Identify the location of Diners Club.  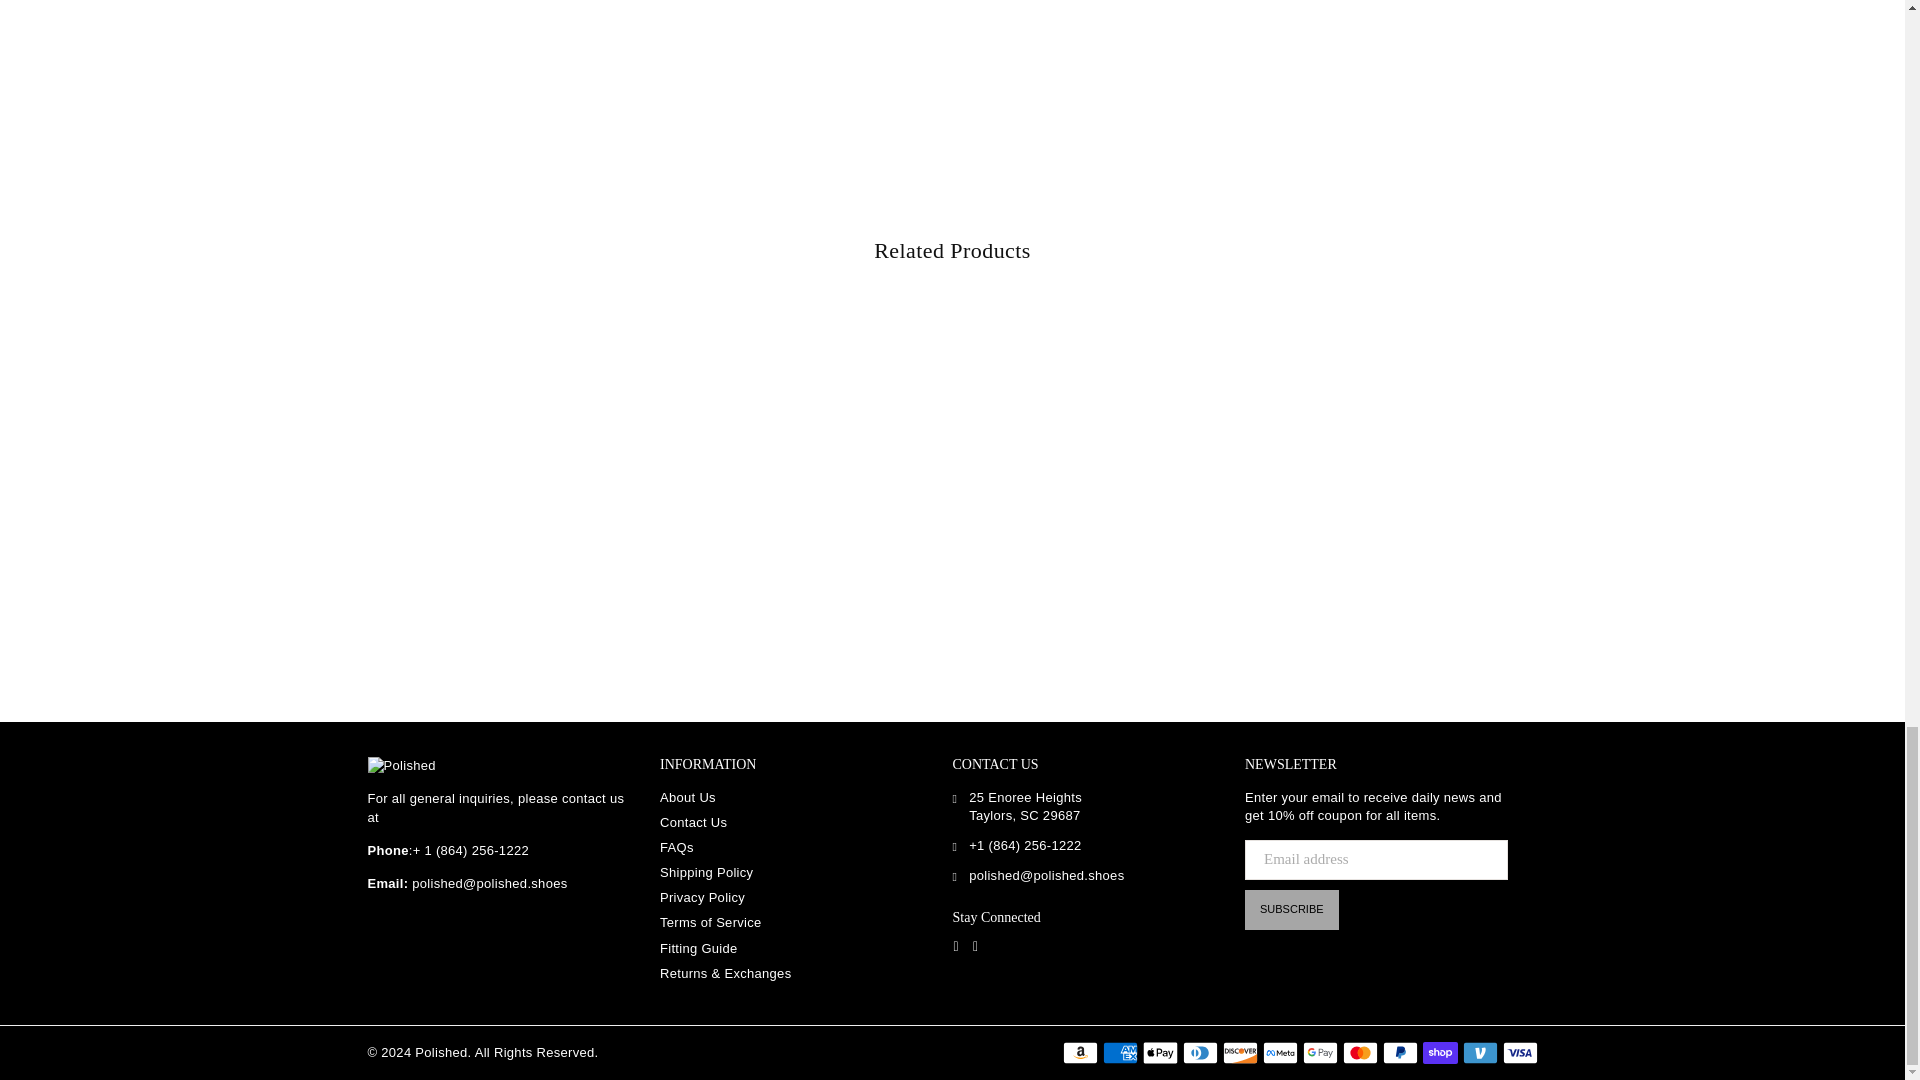
(1200, 1052).